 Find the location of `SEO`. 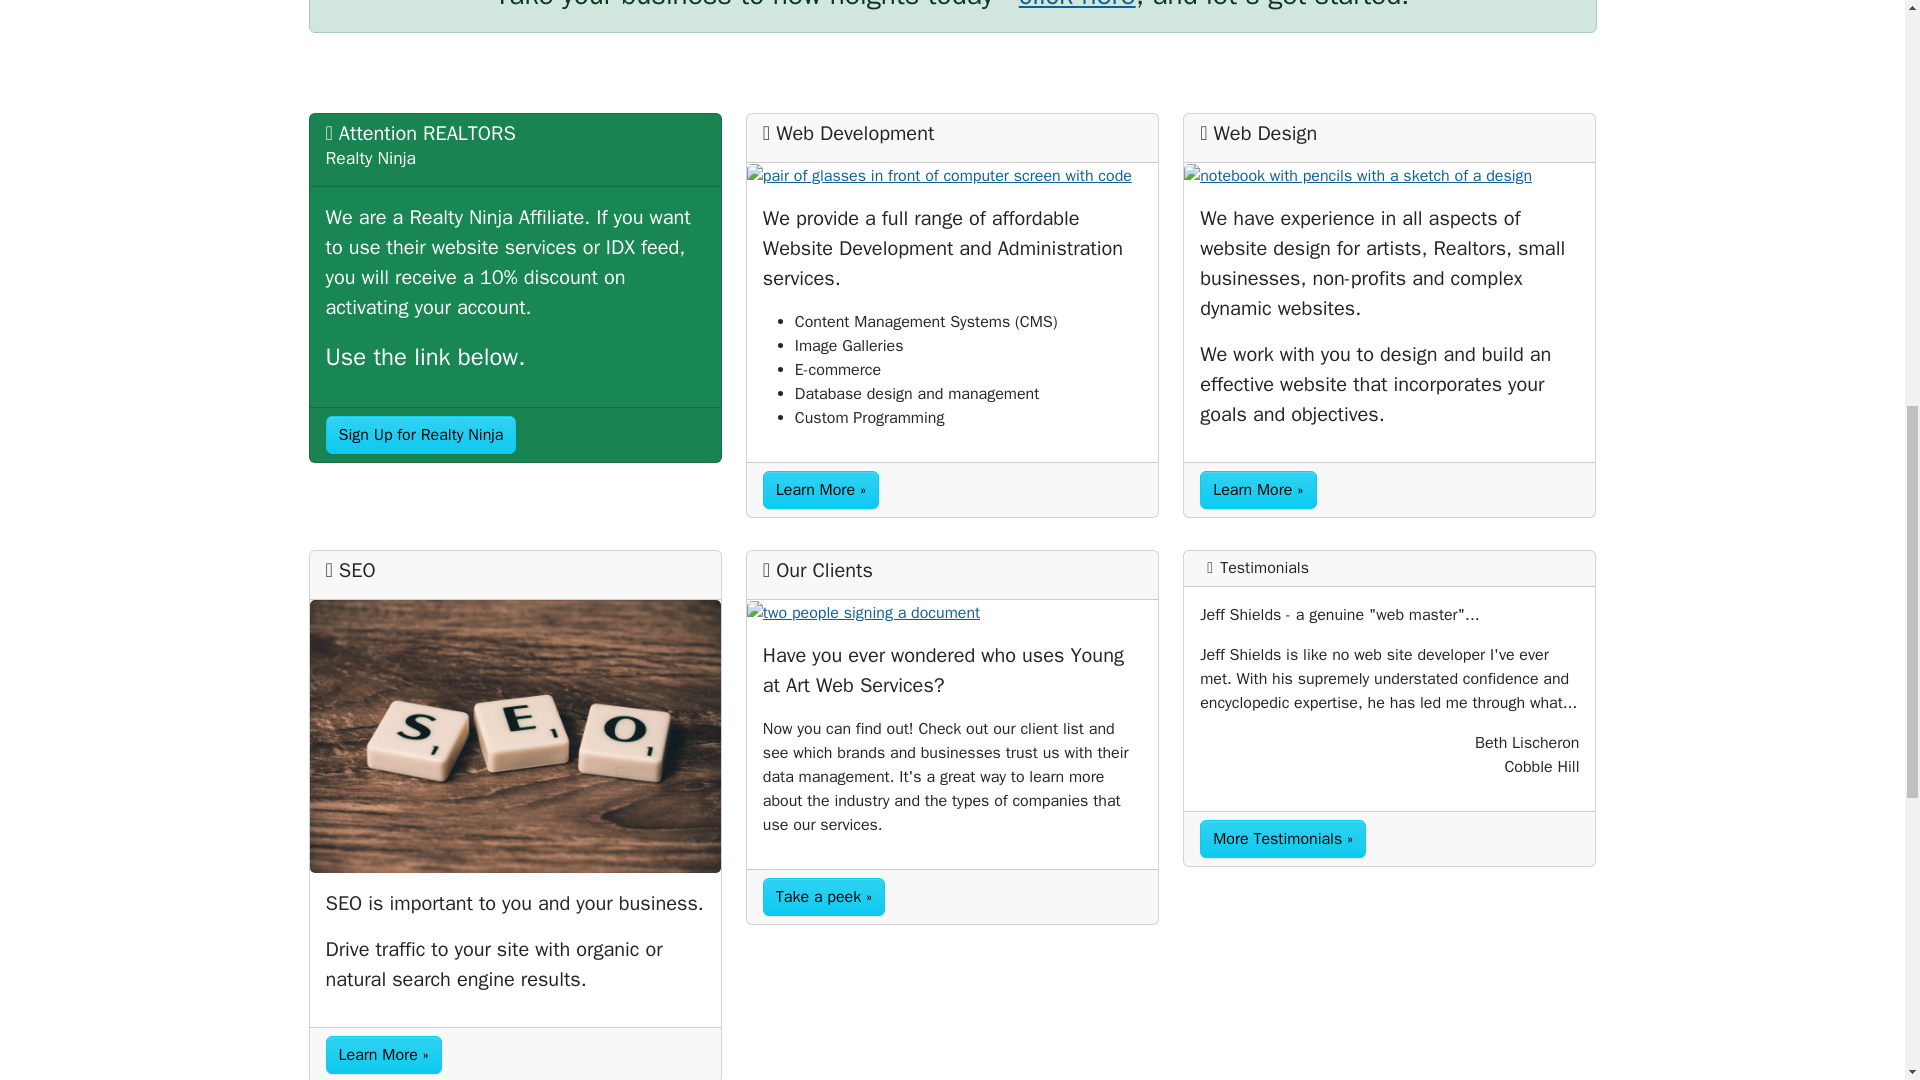

SEO is located at coordinates (515, 736).